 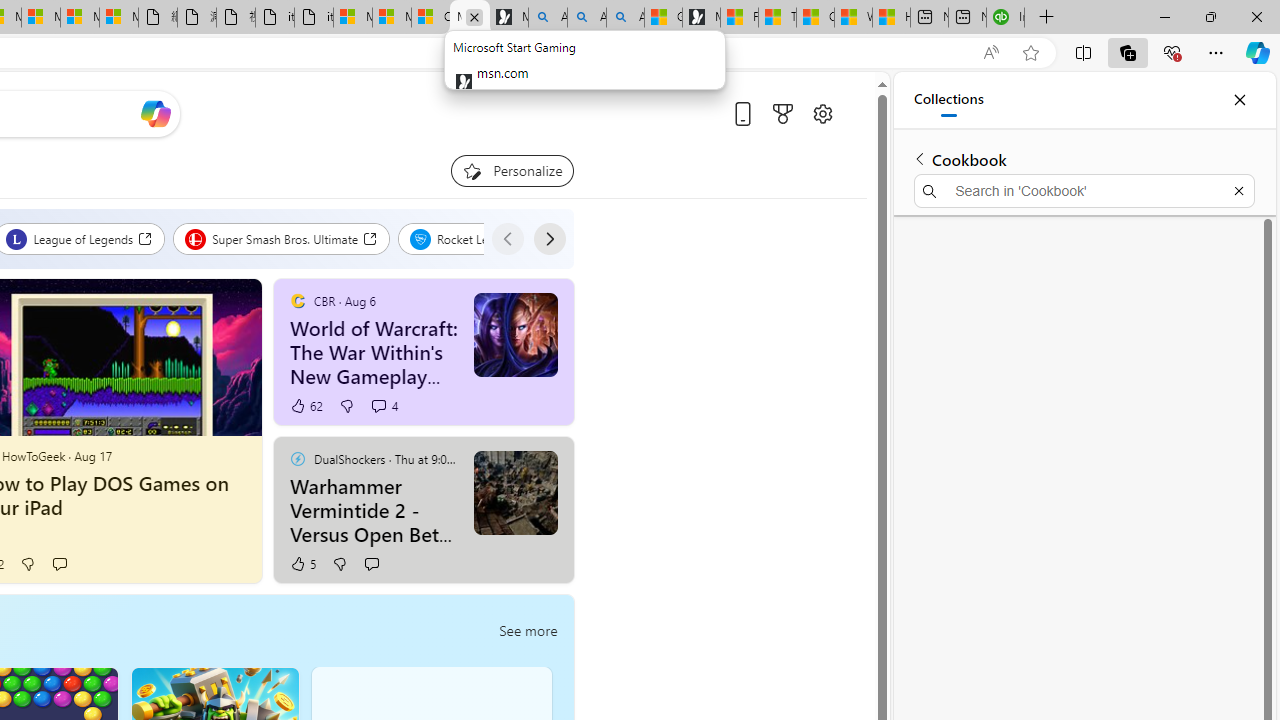 I want to click on Next, so click(x=548, y=238).